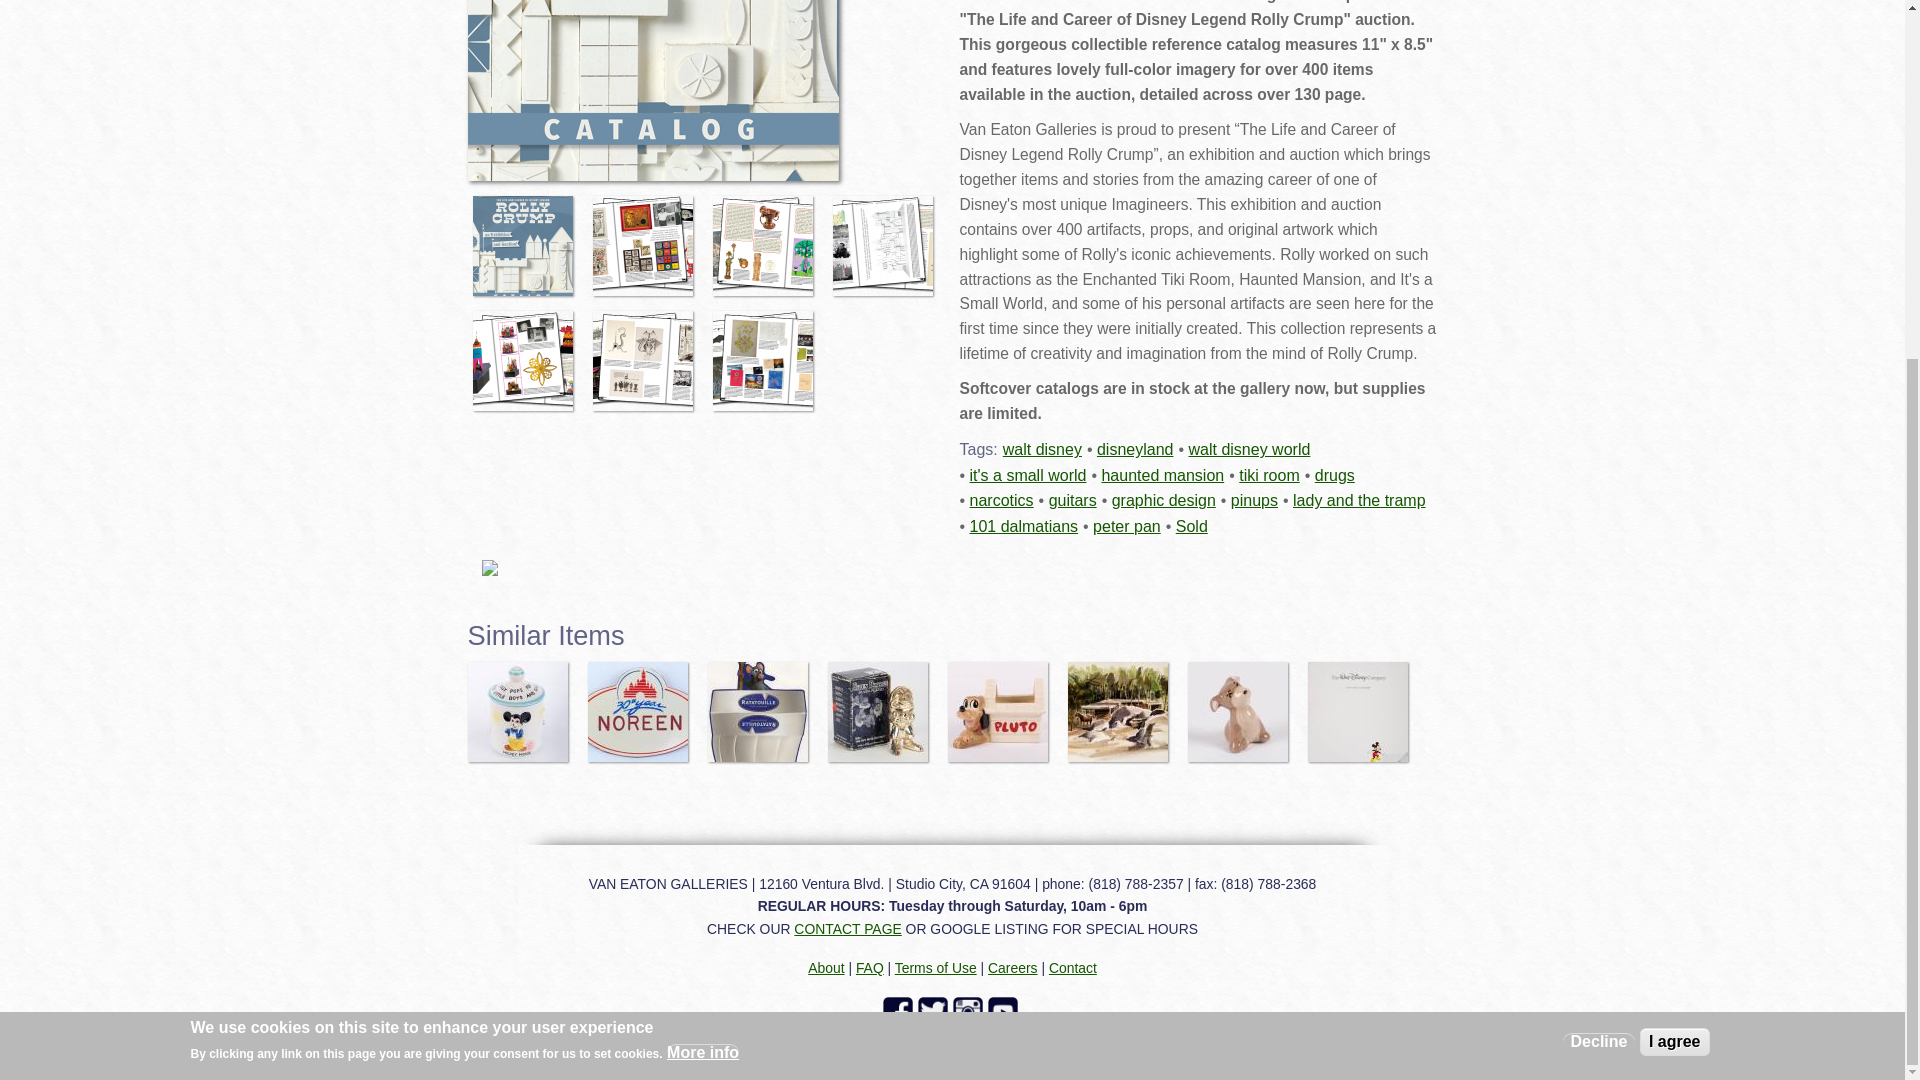 This screenshot has width=1920, height=1080. I want to click on narcotics, so click(1002, 500).